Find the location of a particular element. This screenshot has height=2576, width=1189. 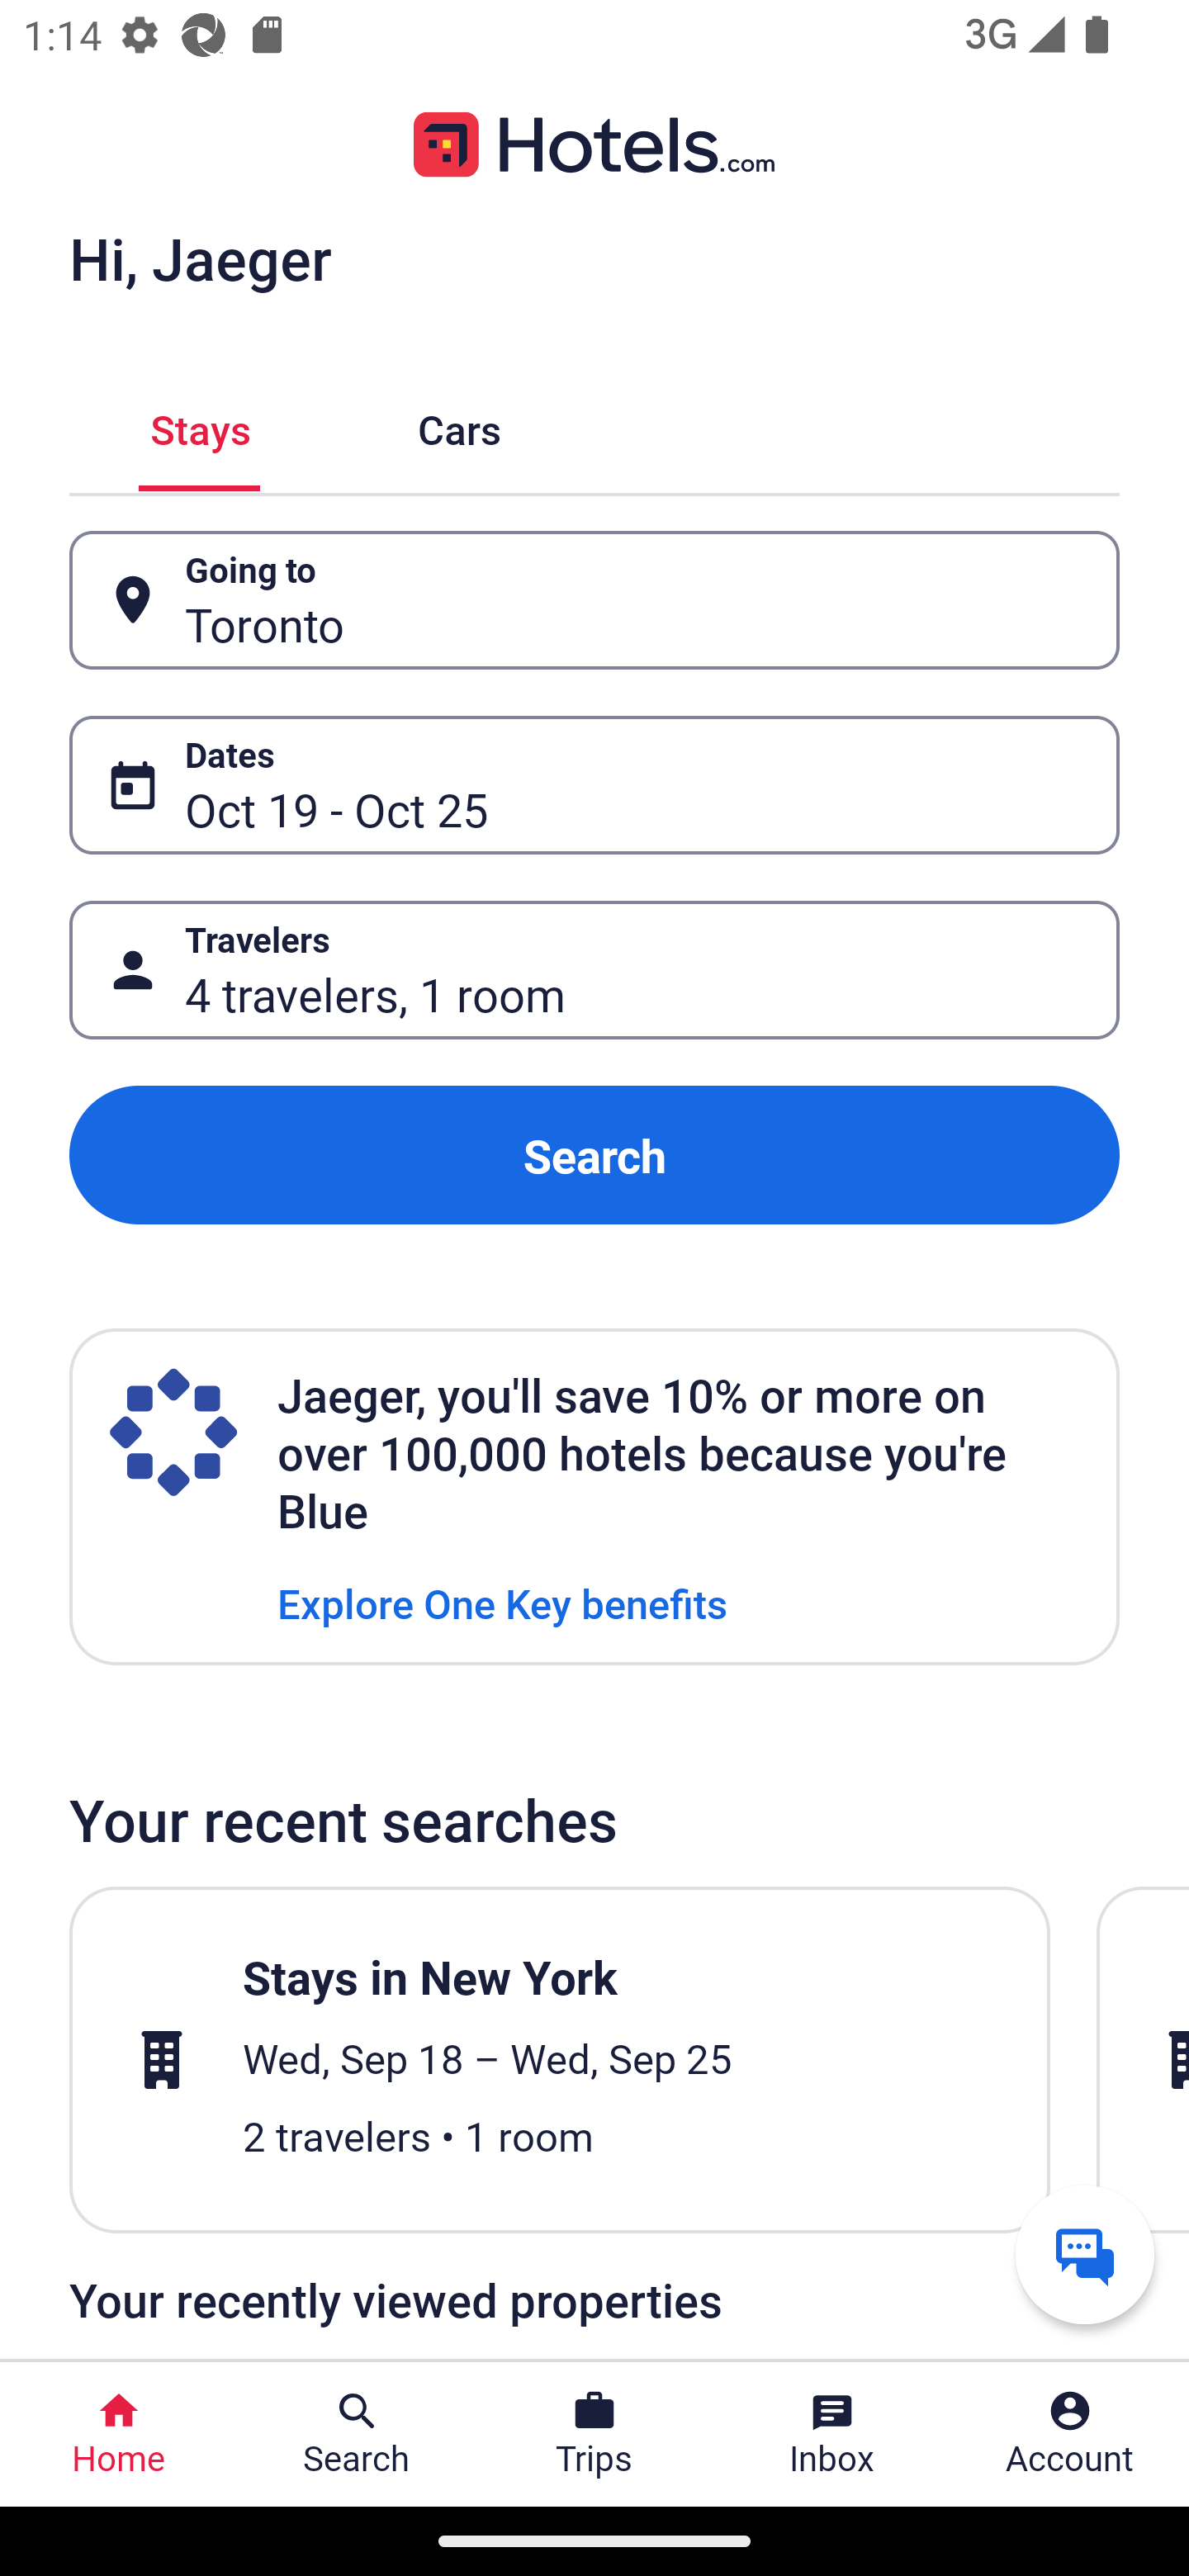

Inbox Inbox Button is located at coordinates (832, 2434).